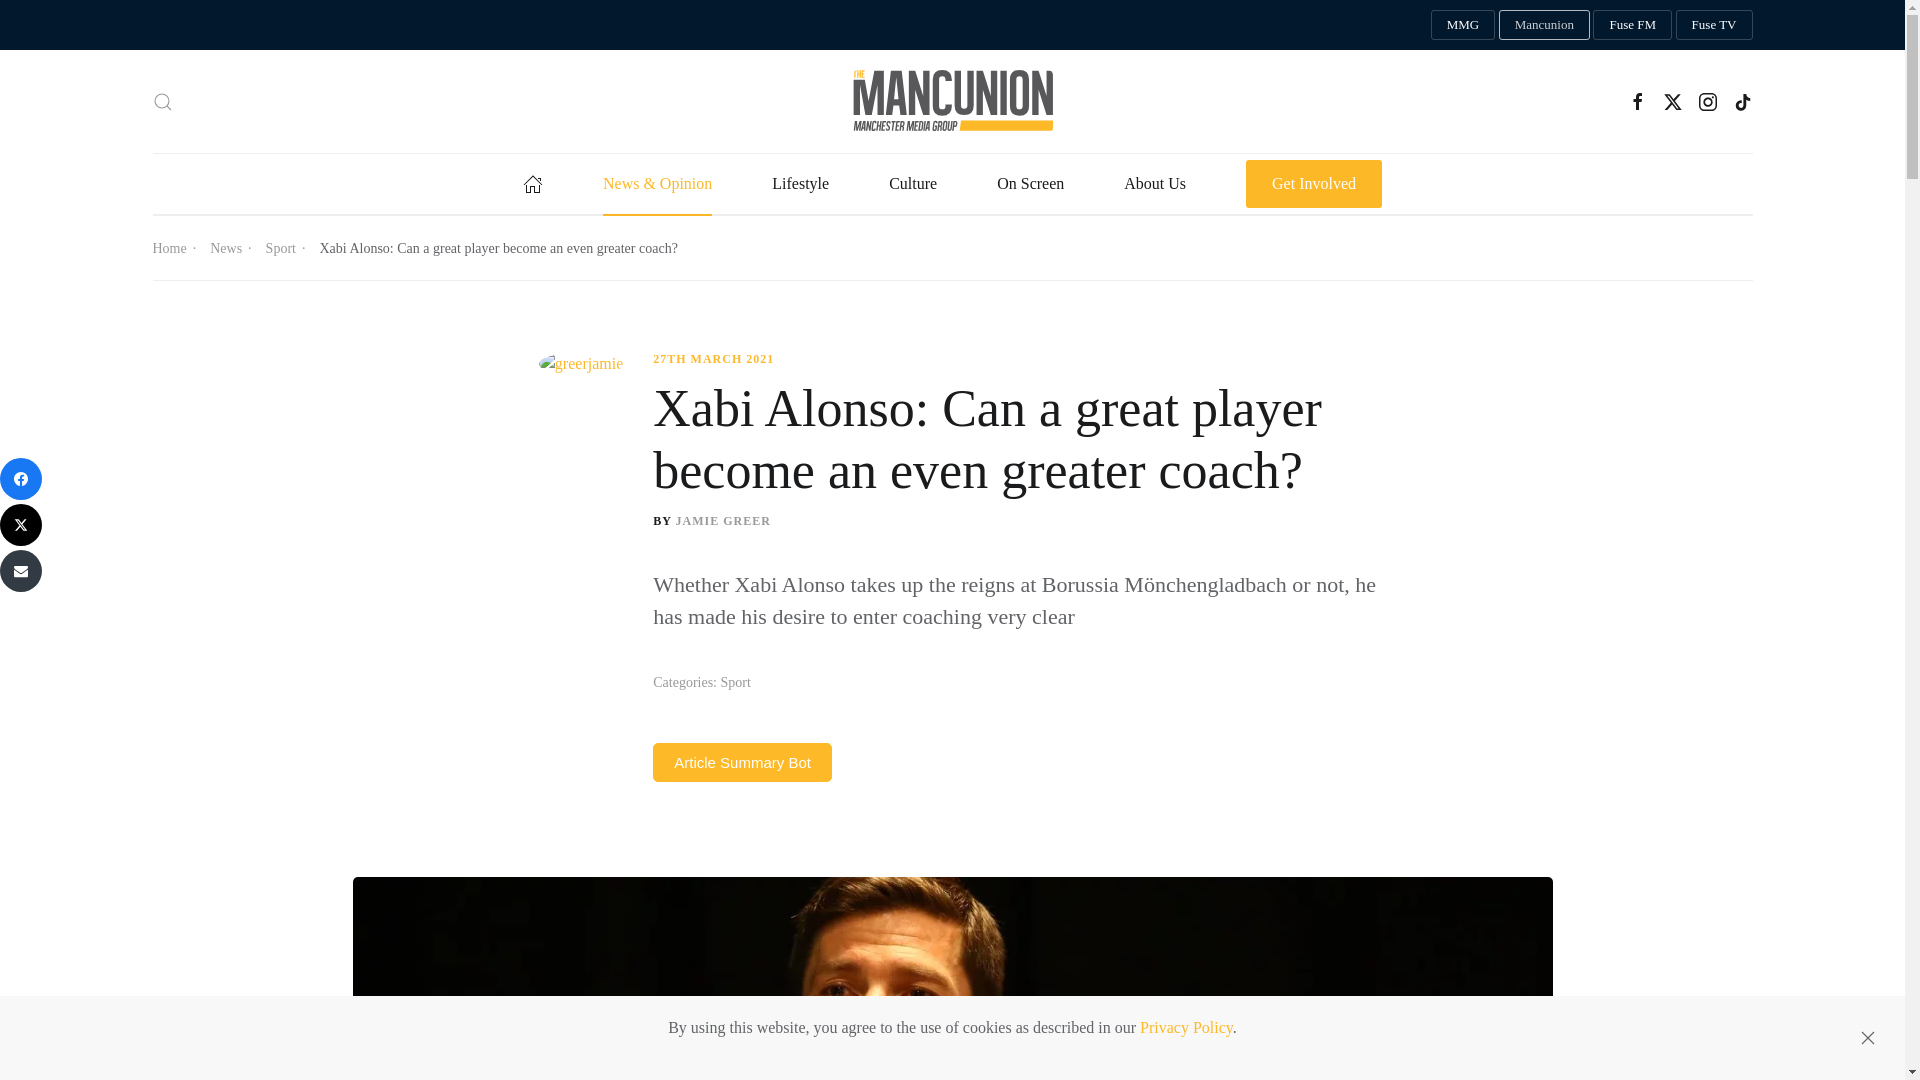 The height and width of the screenshot is (1080, 1920). Describe the element at coordinates (1462, 24) in the screenshot. I see `Manchester Media Group` at that location.